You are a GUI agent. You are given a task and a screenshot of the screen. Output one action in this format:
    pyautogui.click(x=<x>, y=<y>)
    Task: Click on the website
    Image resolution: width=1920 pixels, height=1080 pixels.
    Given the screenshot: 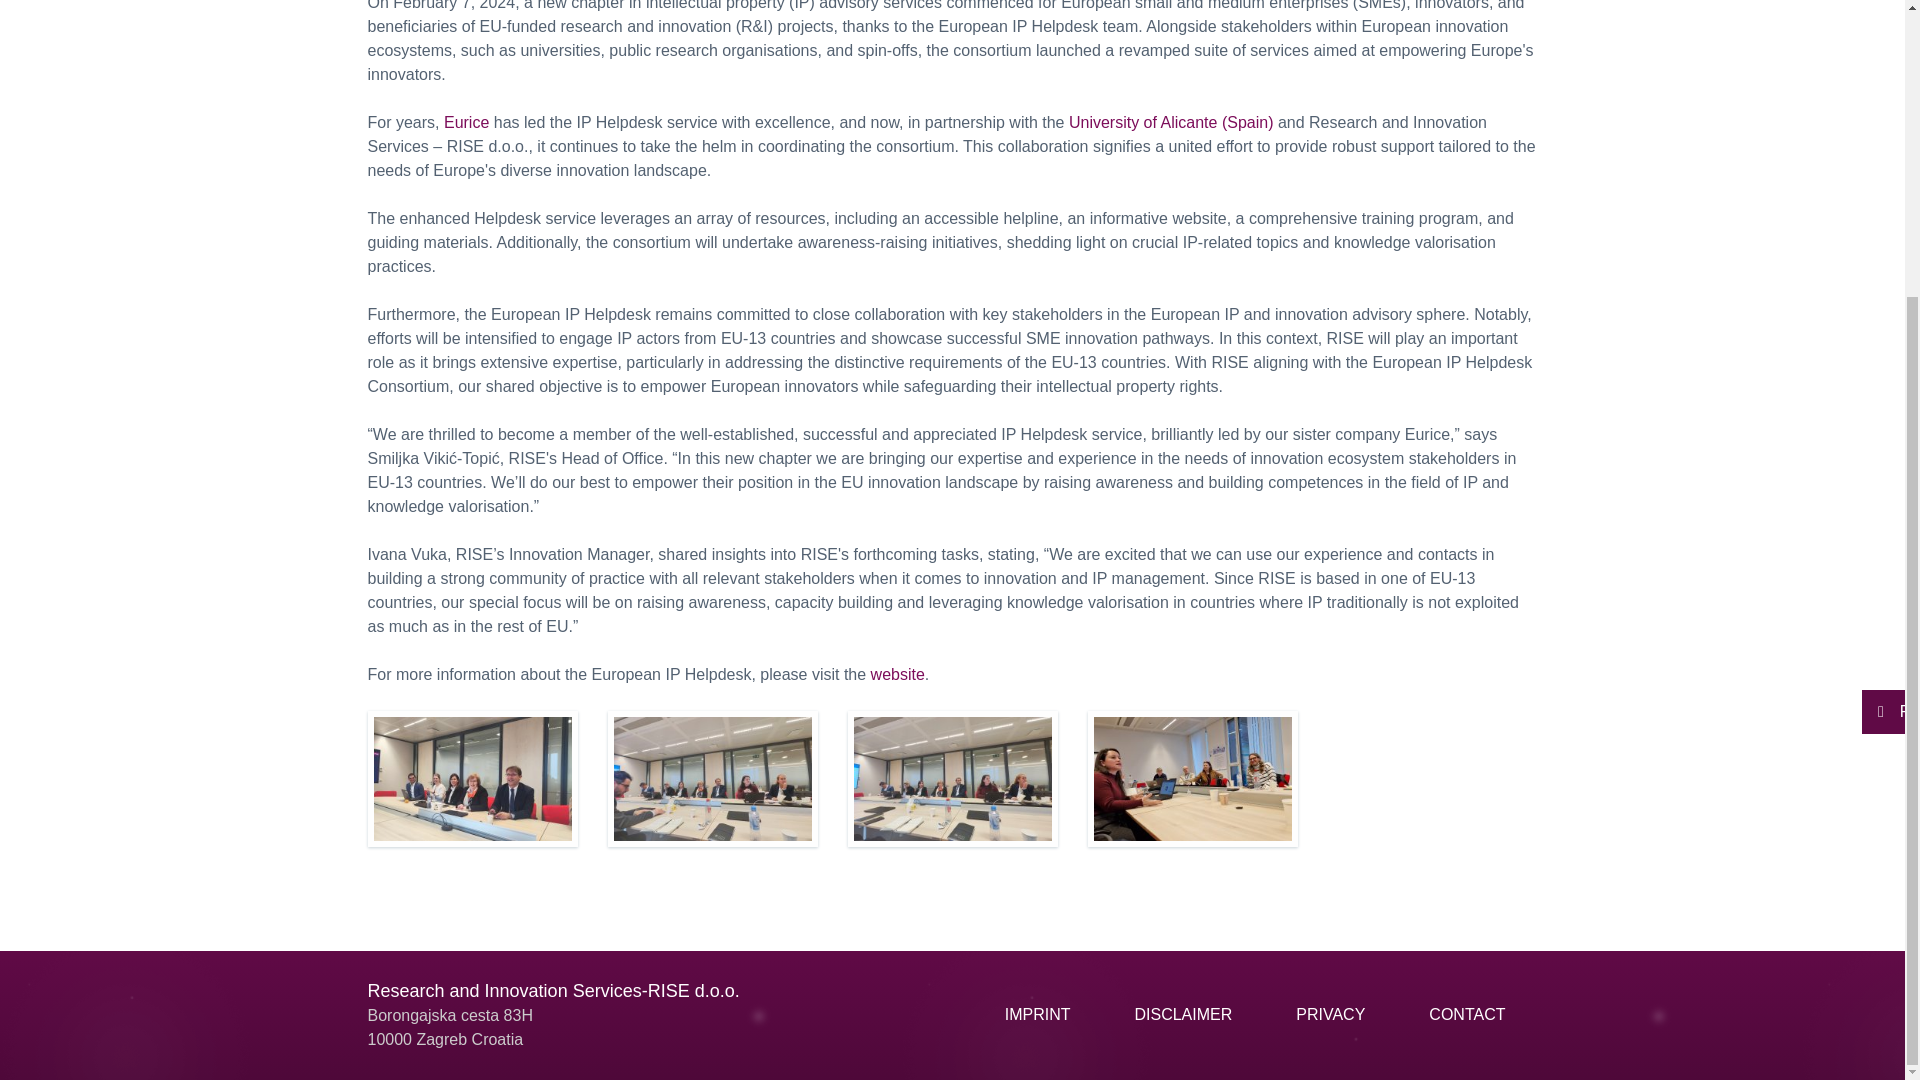 What is the action you would take?
    pyautogui.click(x=898, y=674)
    